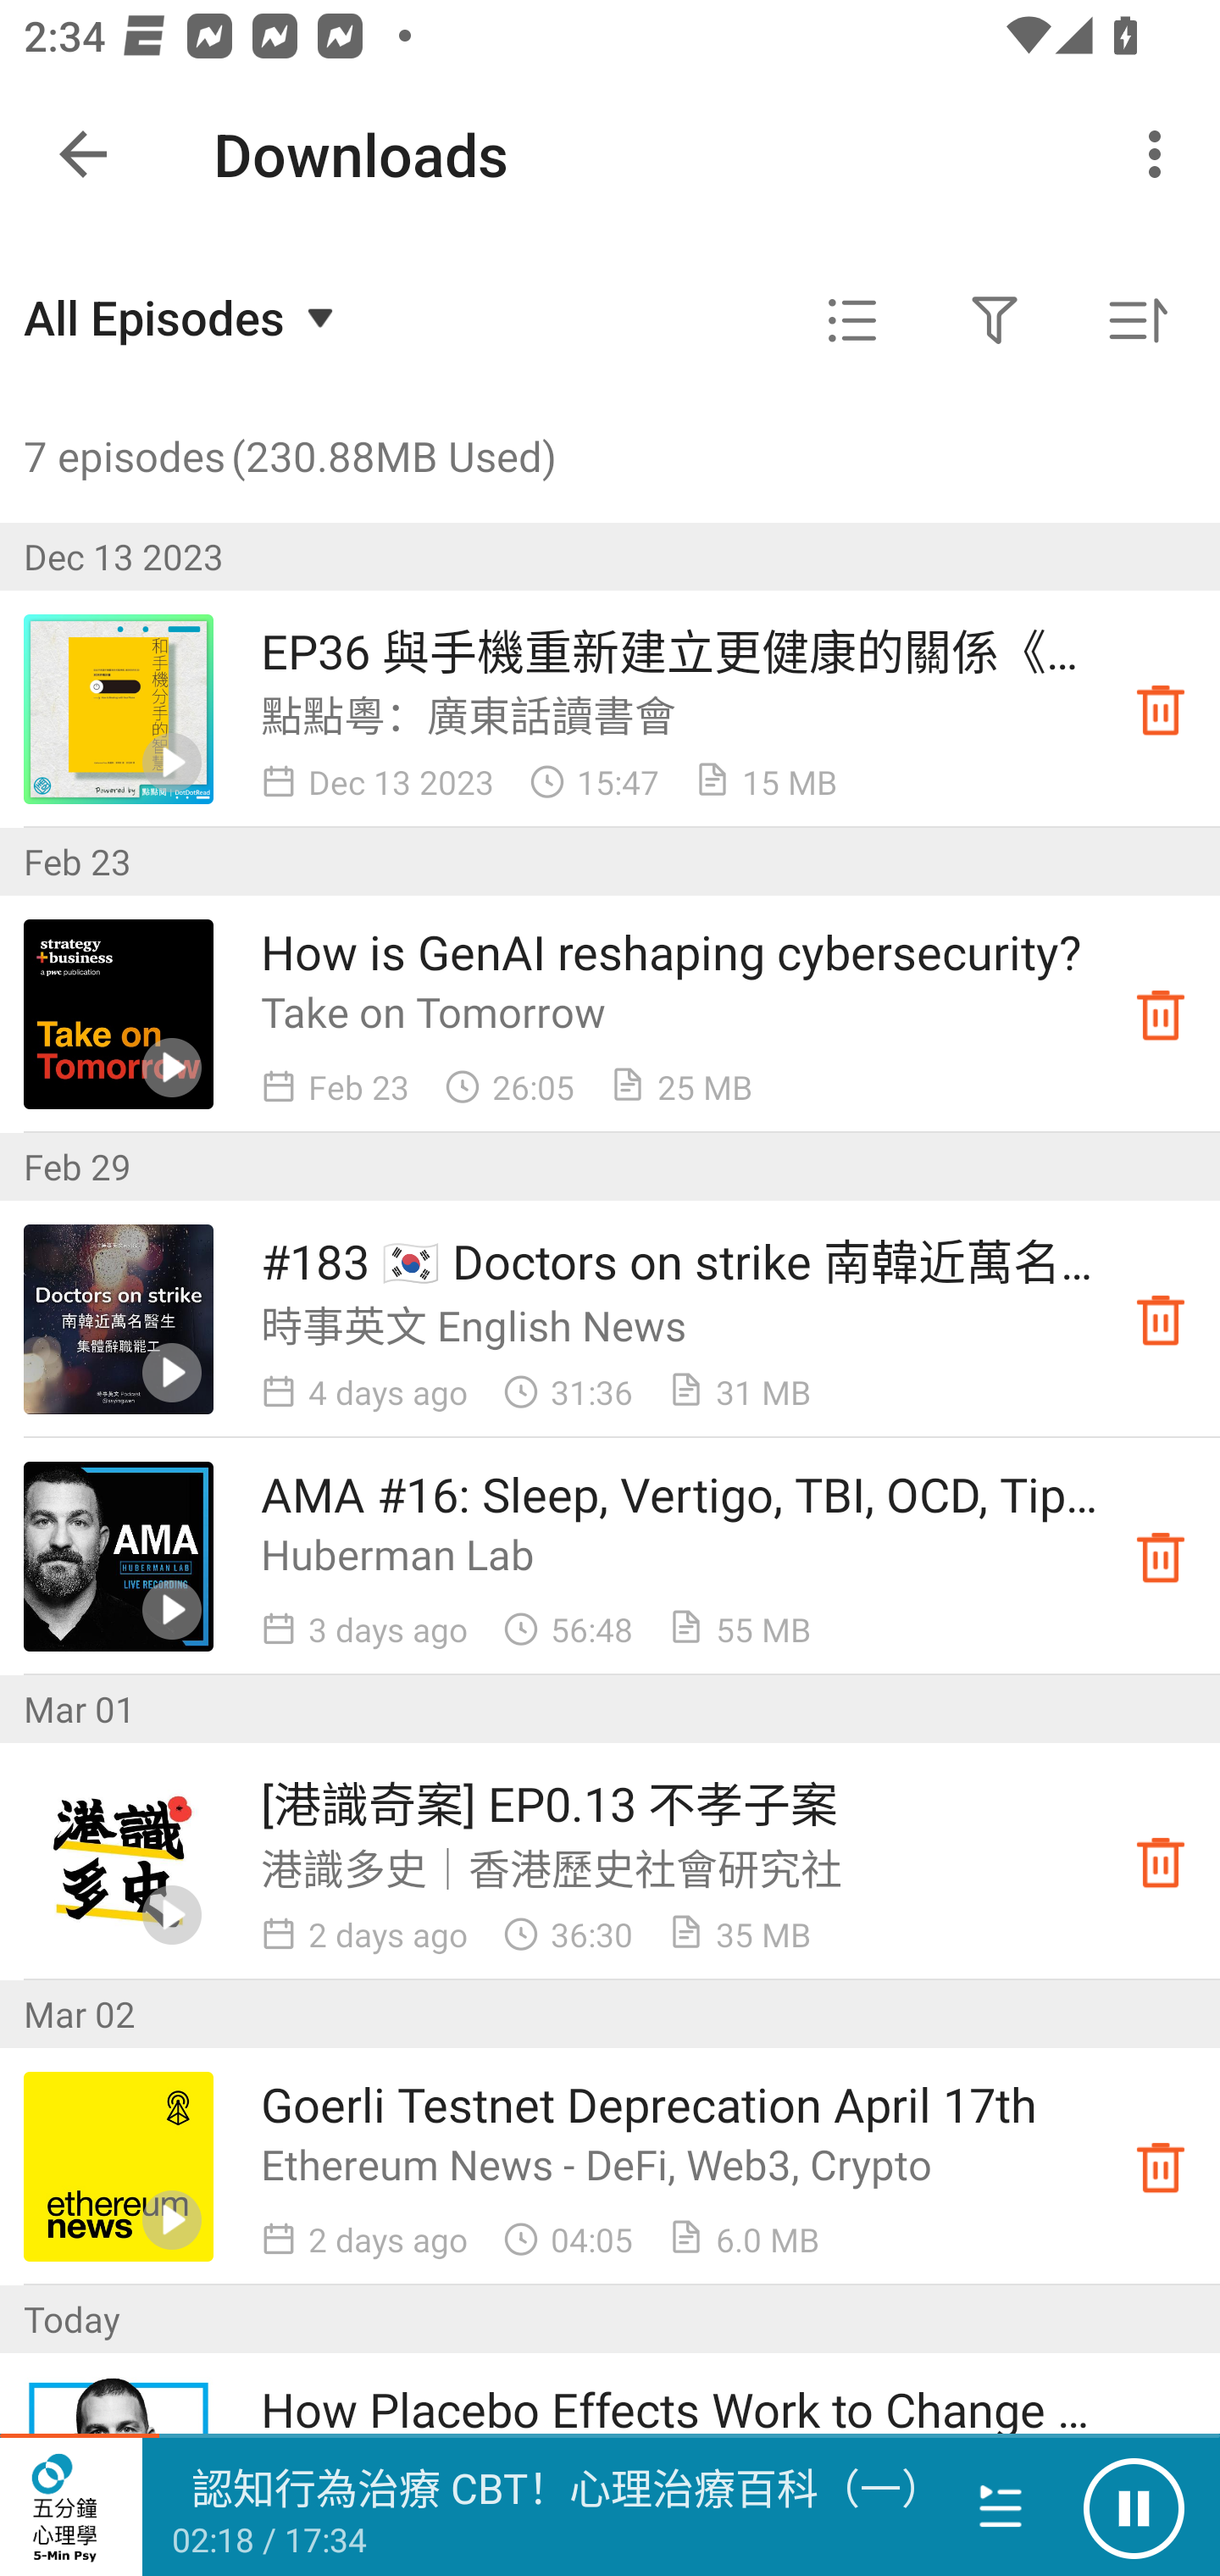 Image resolution: width=1220 pixels, height=2576 pixels. Describe the element at coordinates (995, 320) in the screenshot. I see `` at that location.